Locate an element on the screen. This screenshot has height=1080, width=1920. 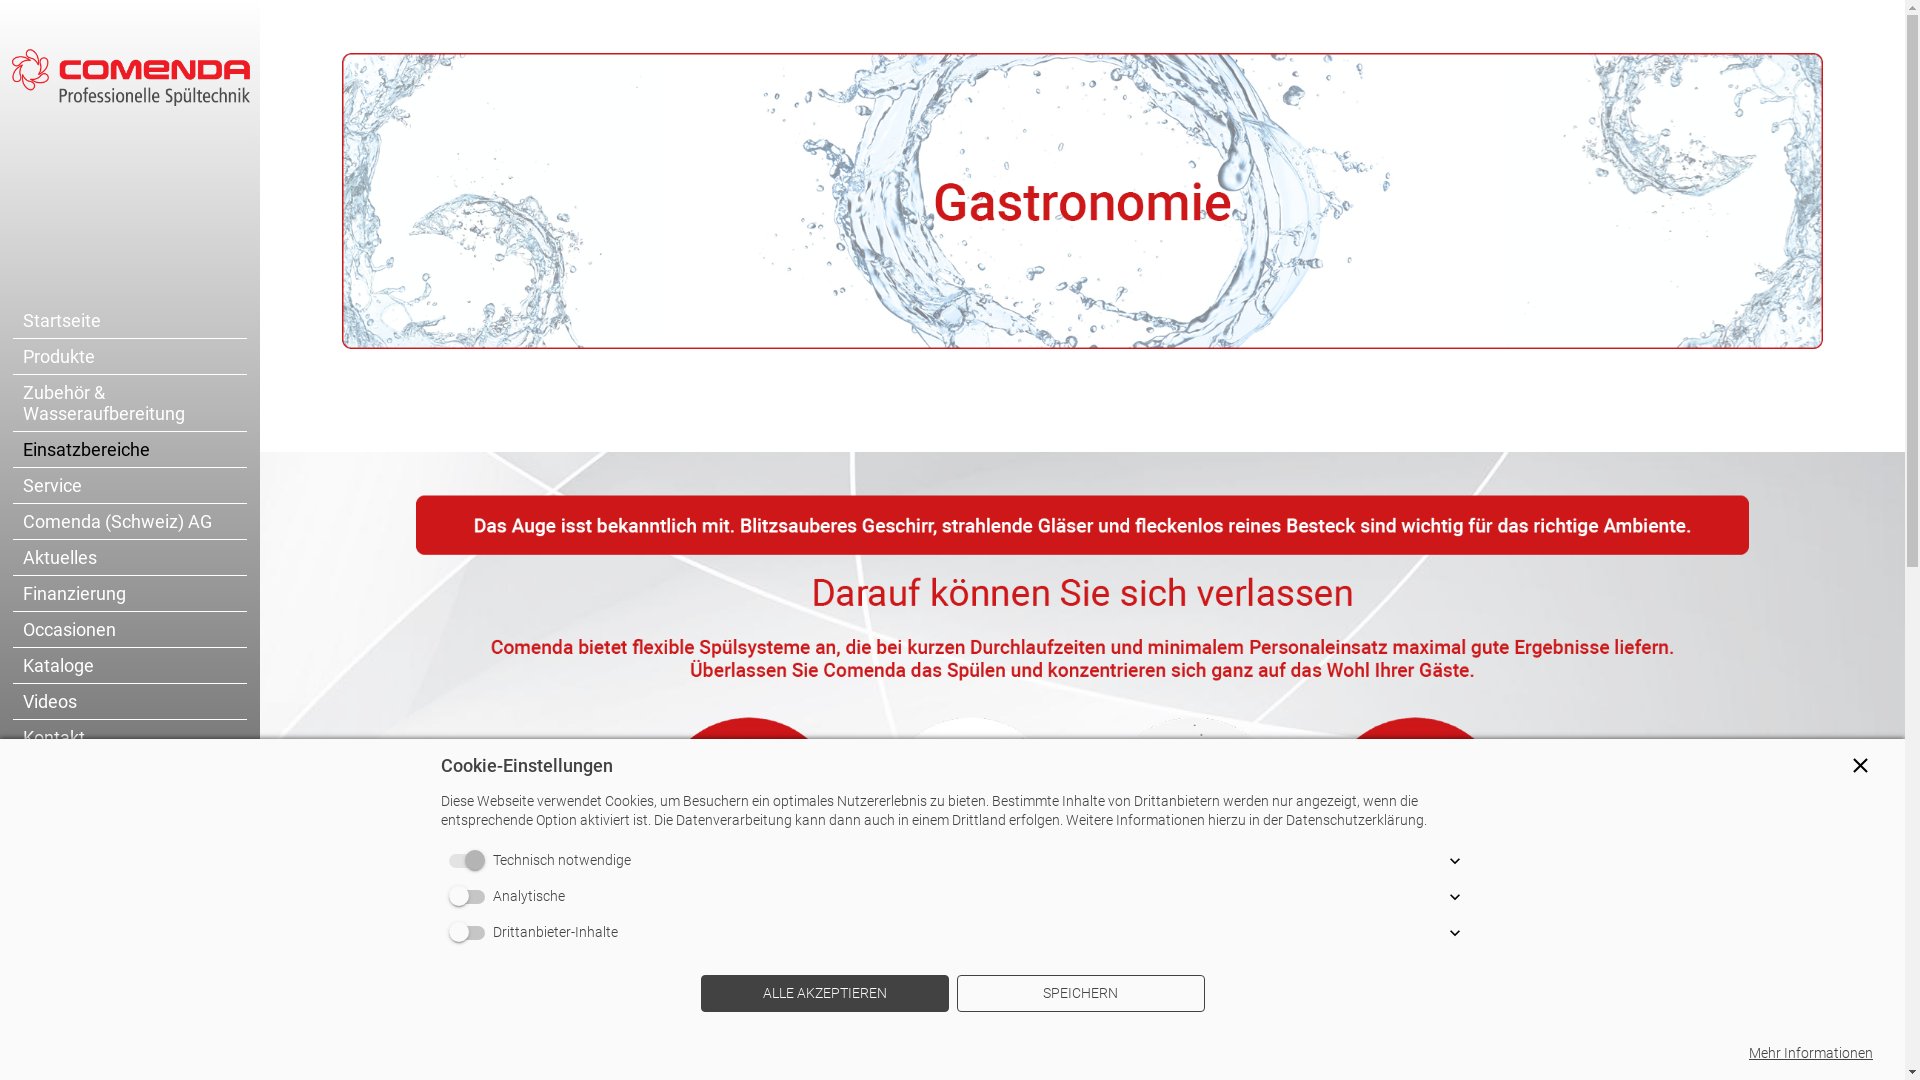
Aktuelles is located at coordinates (130, 558).